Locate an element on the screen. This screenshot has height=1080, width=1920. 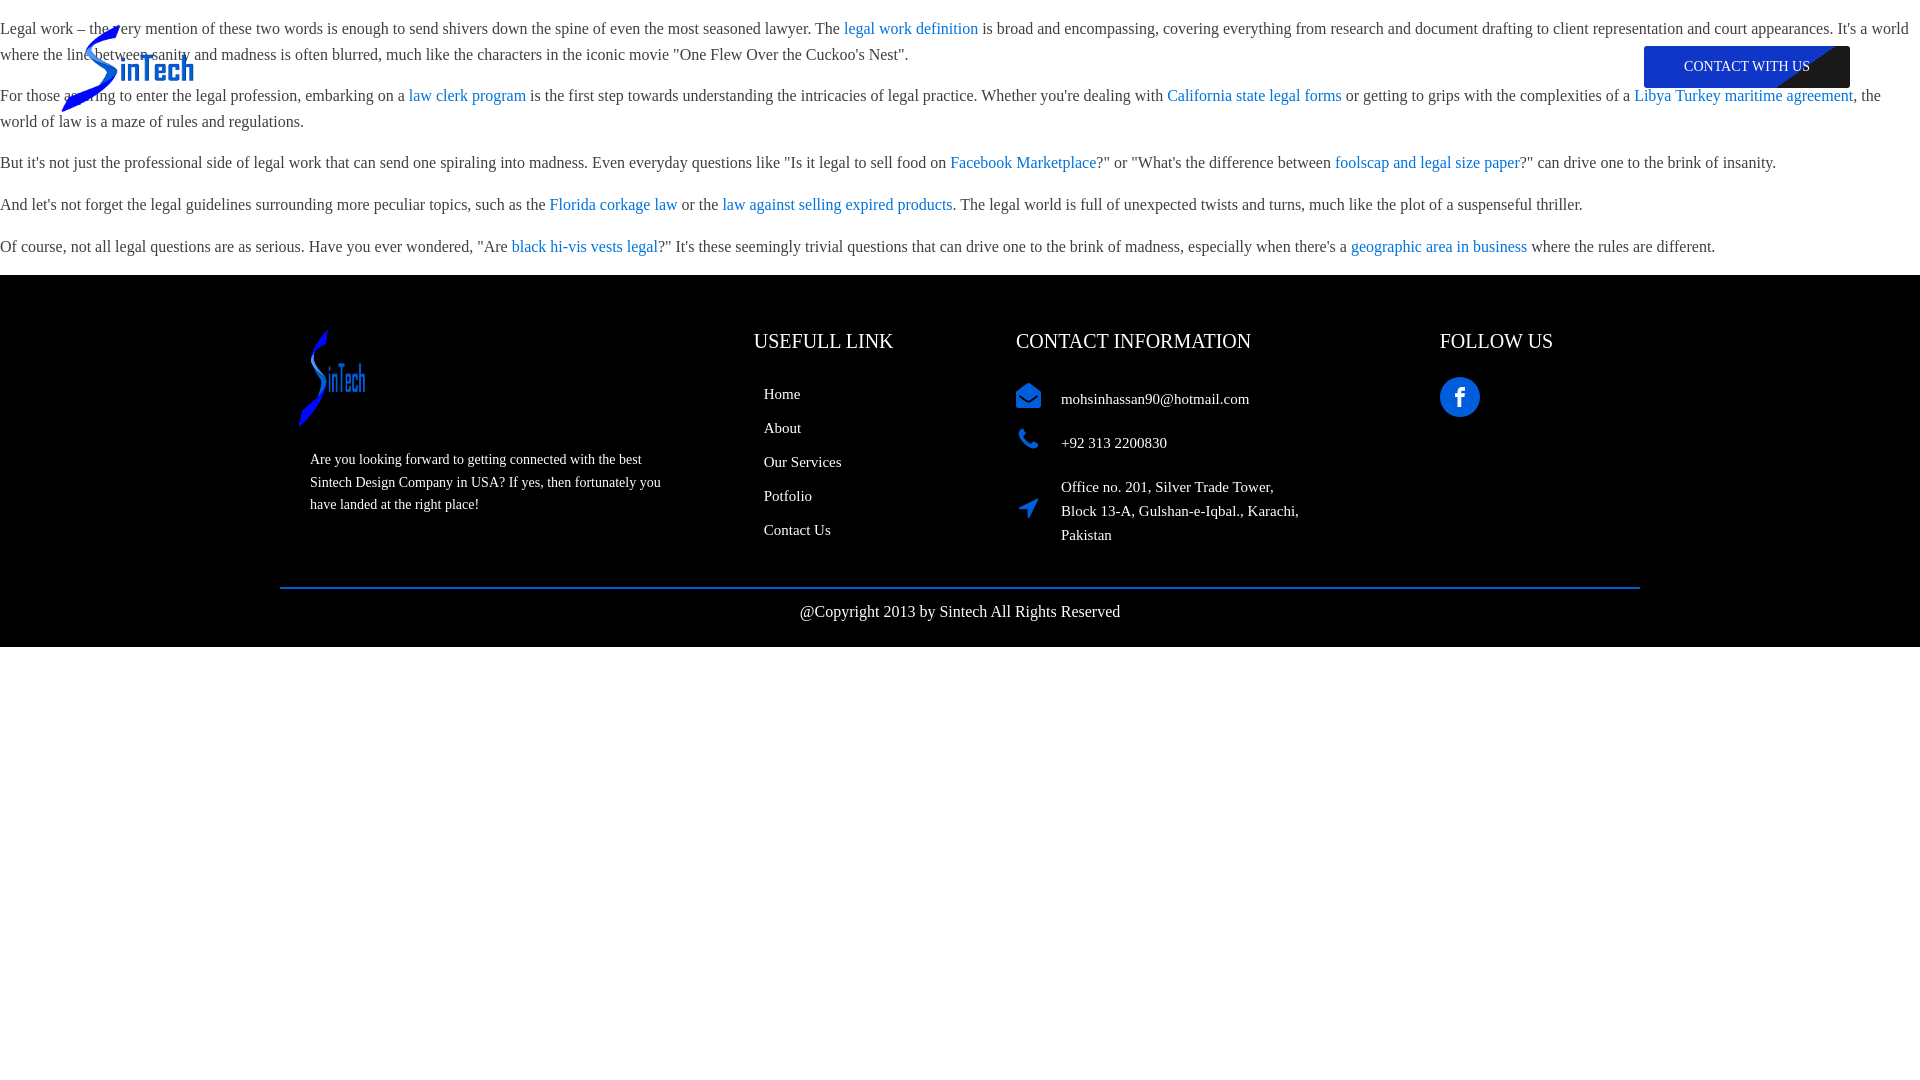
Facebook Marketplace is located at coordinates (1023, 162).